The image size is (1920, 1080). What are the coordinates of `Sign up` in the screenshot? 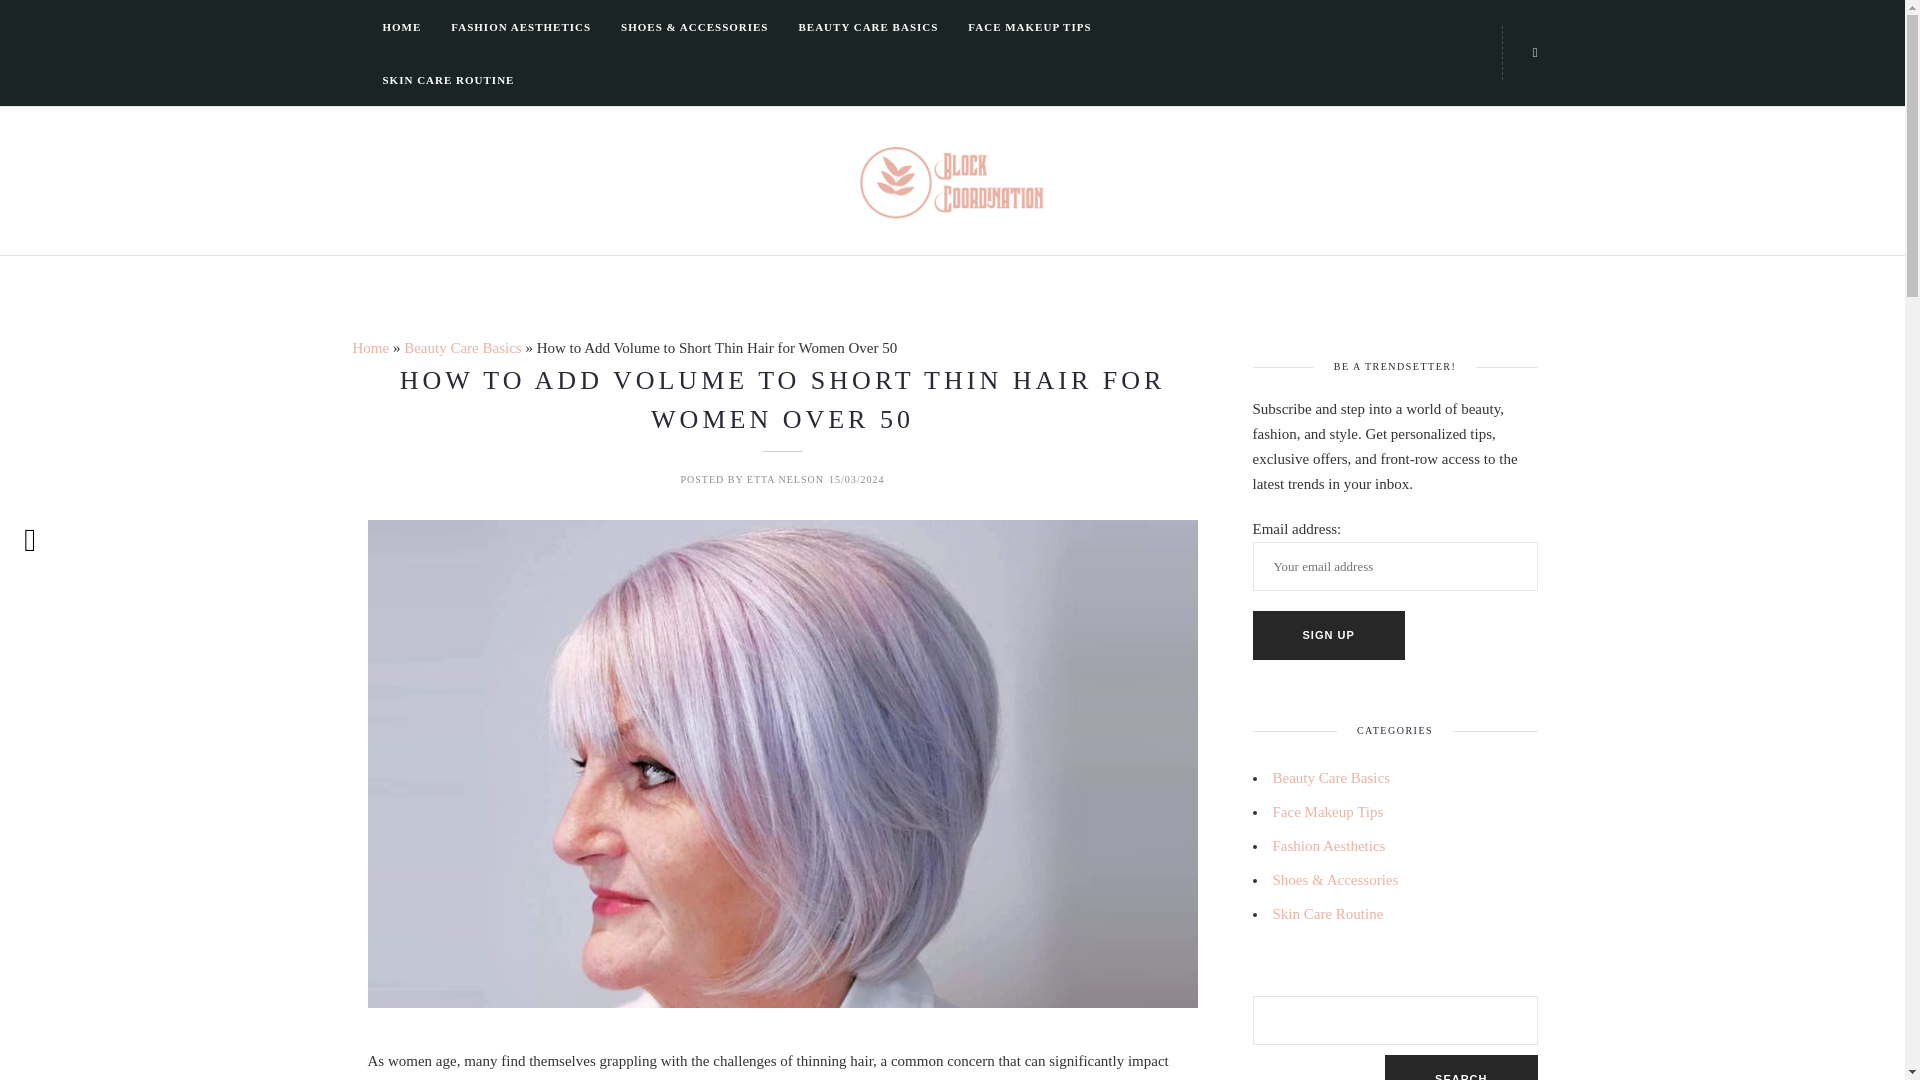 It's located at (1327, 635).